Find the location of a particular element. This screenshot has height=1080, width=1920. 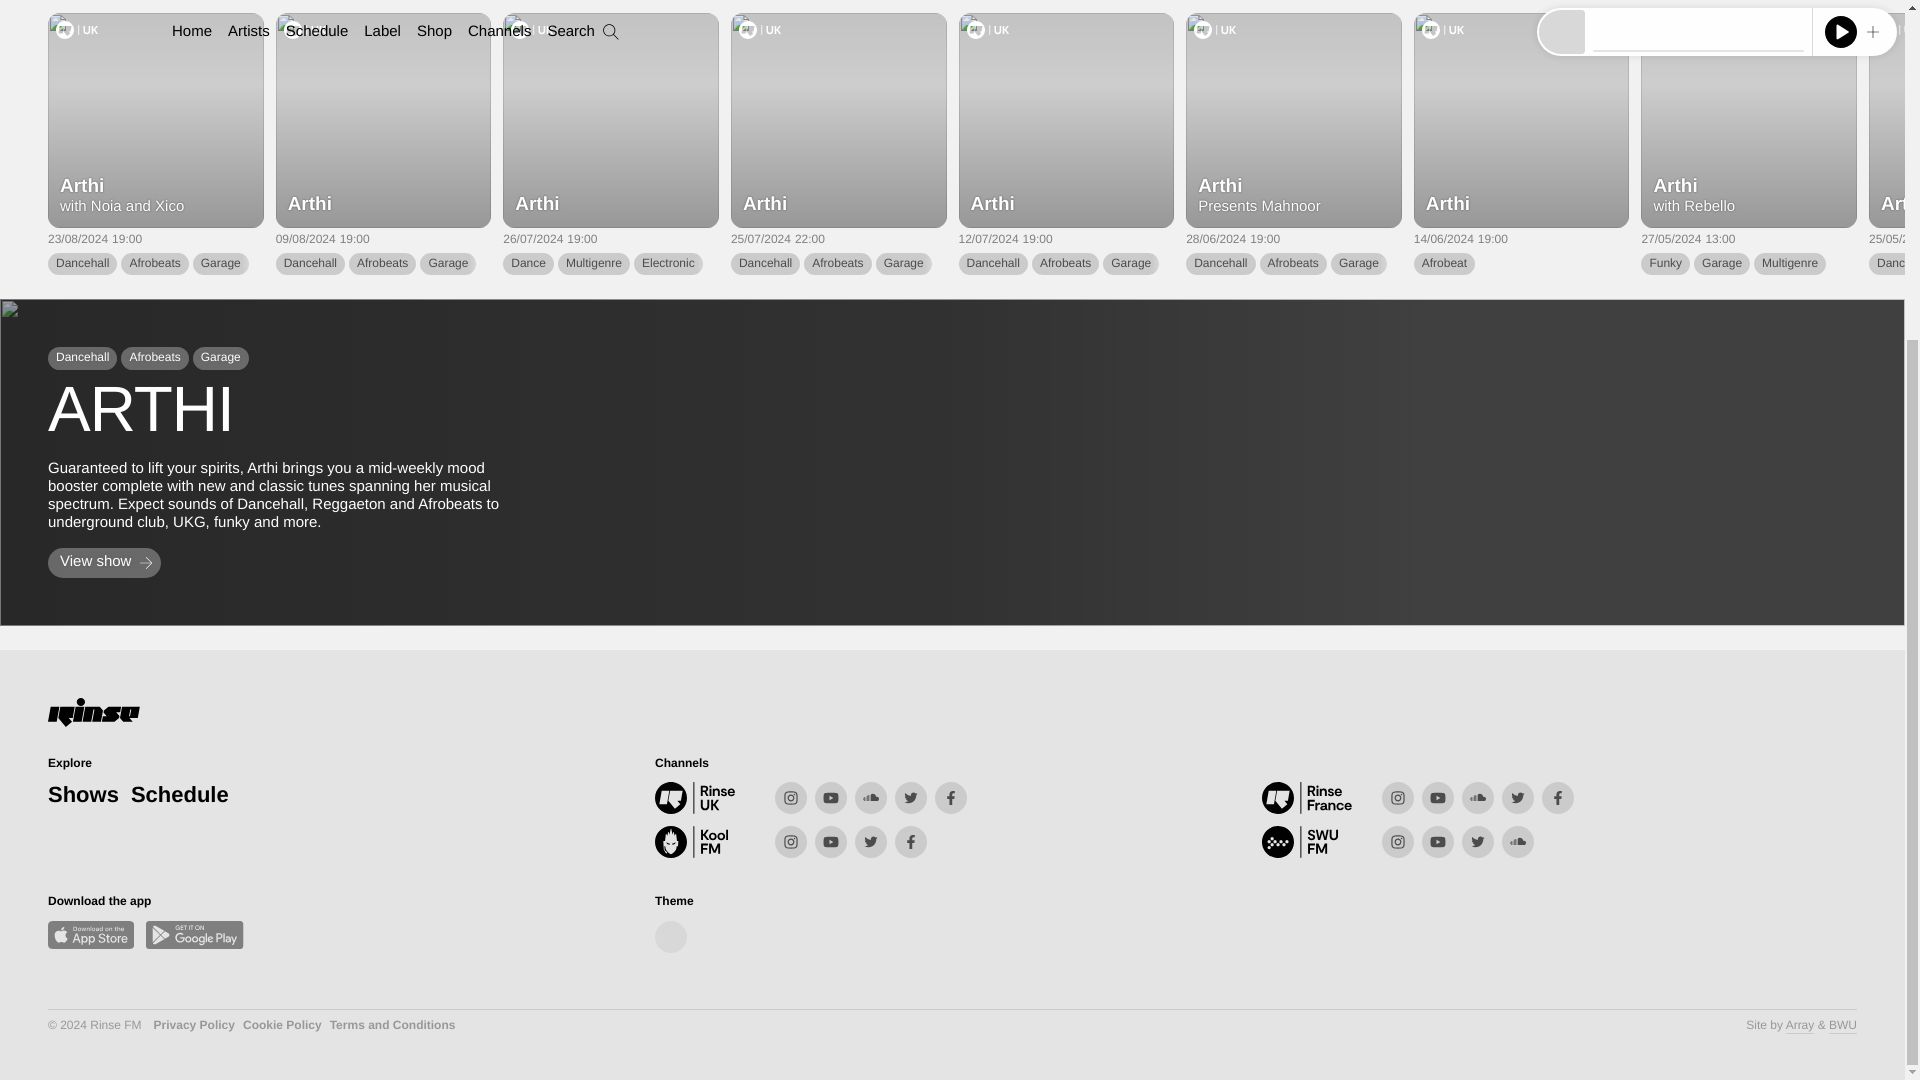

Dancehall is located at coordinates (992, 264).